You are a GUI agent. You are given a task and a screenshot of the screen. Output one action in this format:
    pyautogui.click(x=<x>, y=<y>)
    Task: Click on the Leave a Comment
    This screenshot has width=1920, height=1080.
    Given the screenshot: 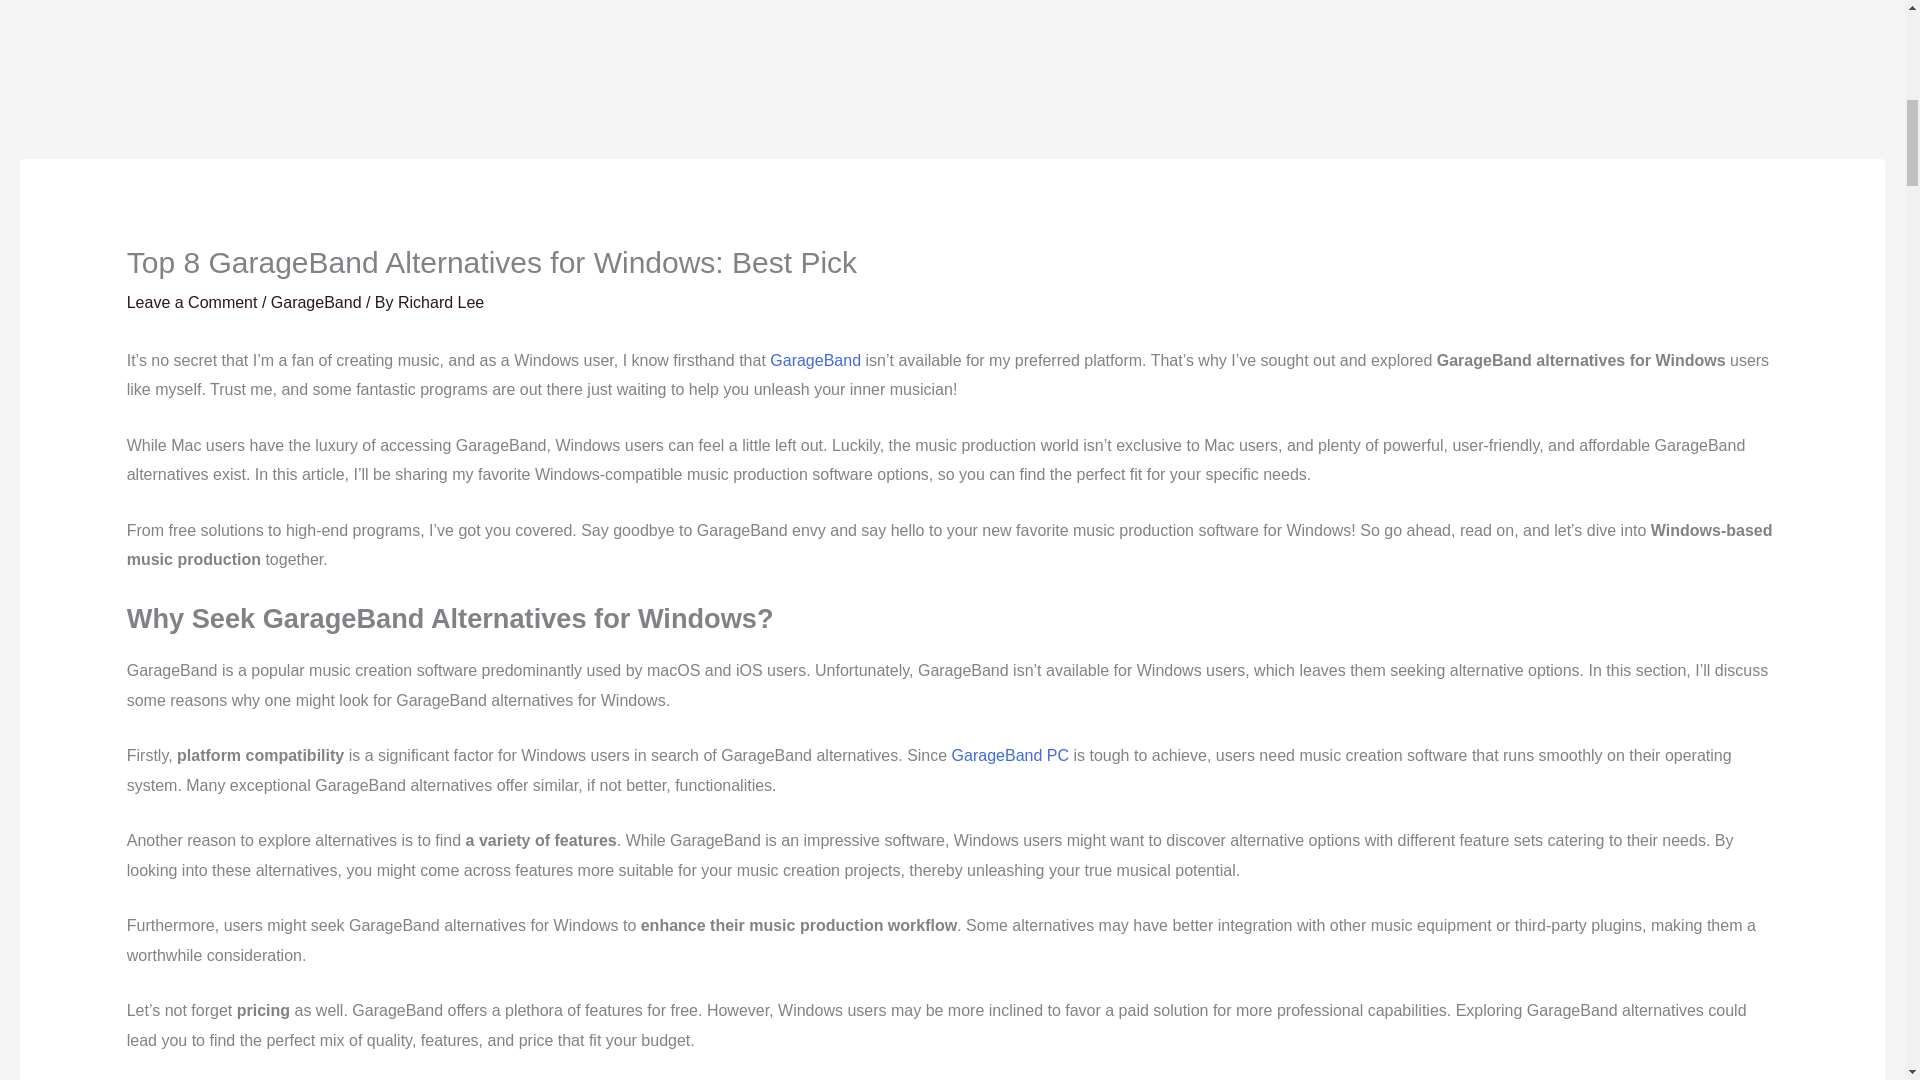 What is the action you would take?
    pyautogui.click(x=192, y=302)
    